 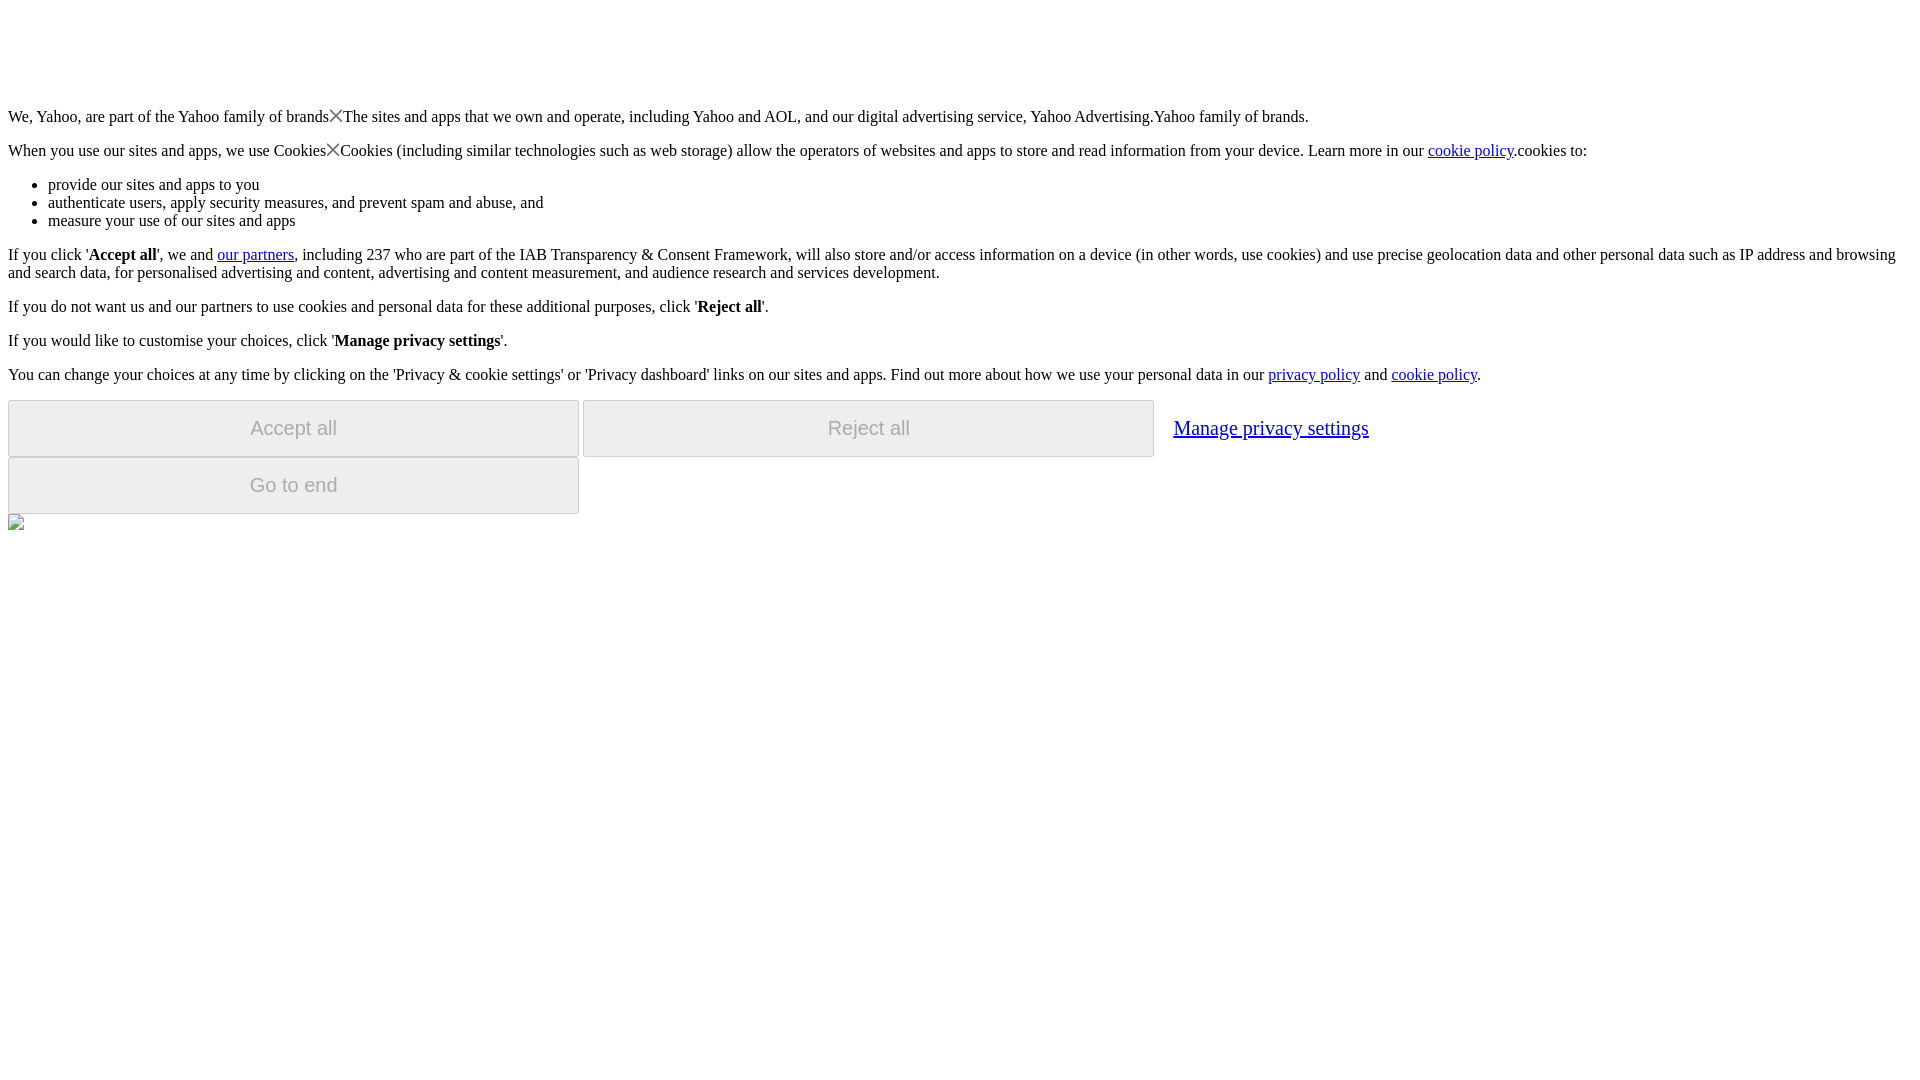 What do you see at coordinates (1313, 374) in the screenshot?
I see `privacy policy` at bounding box center [1313, 374].